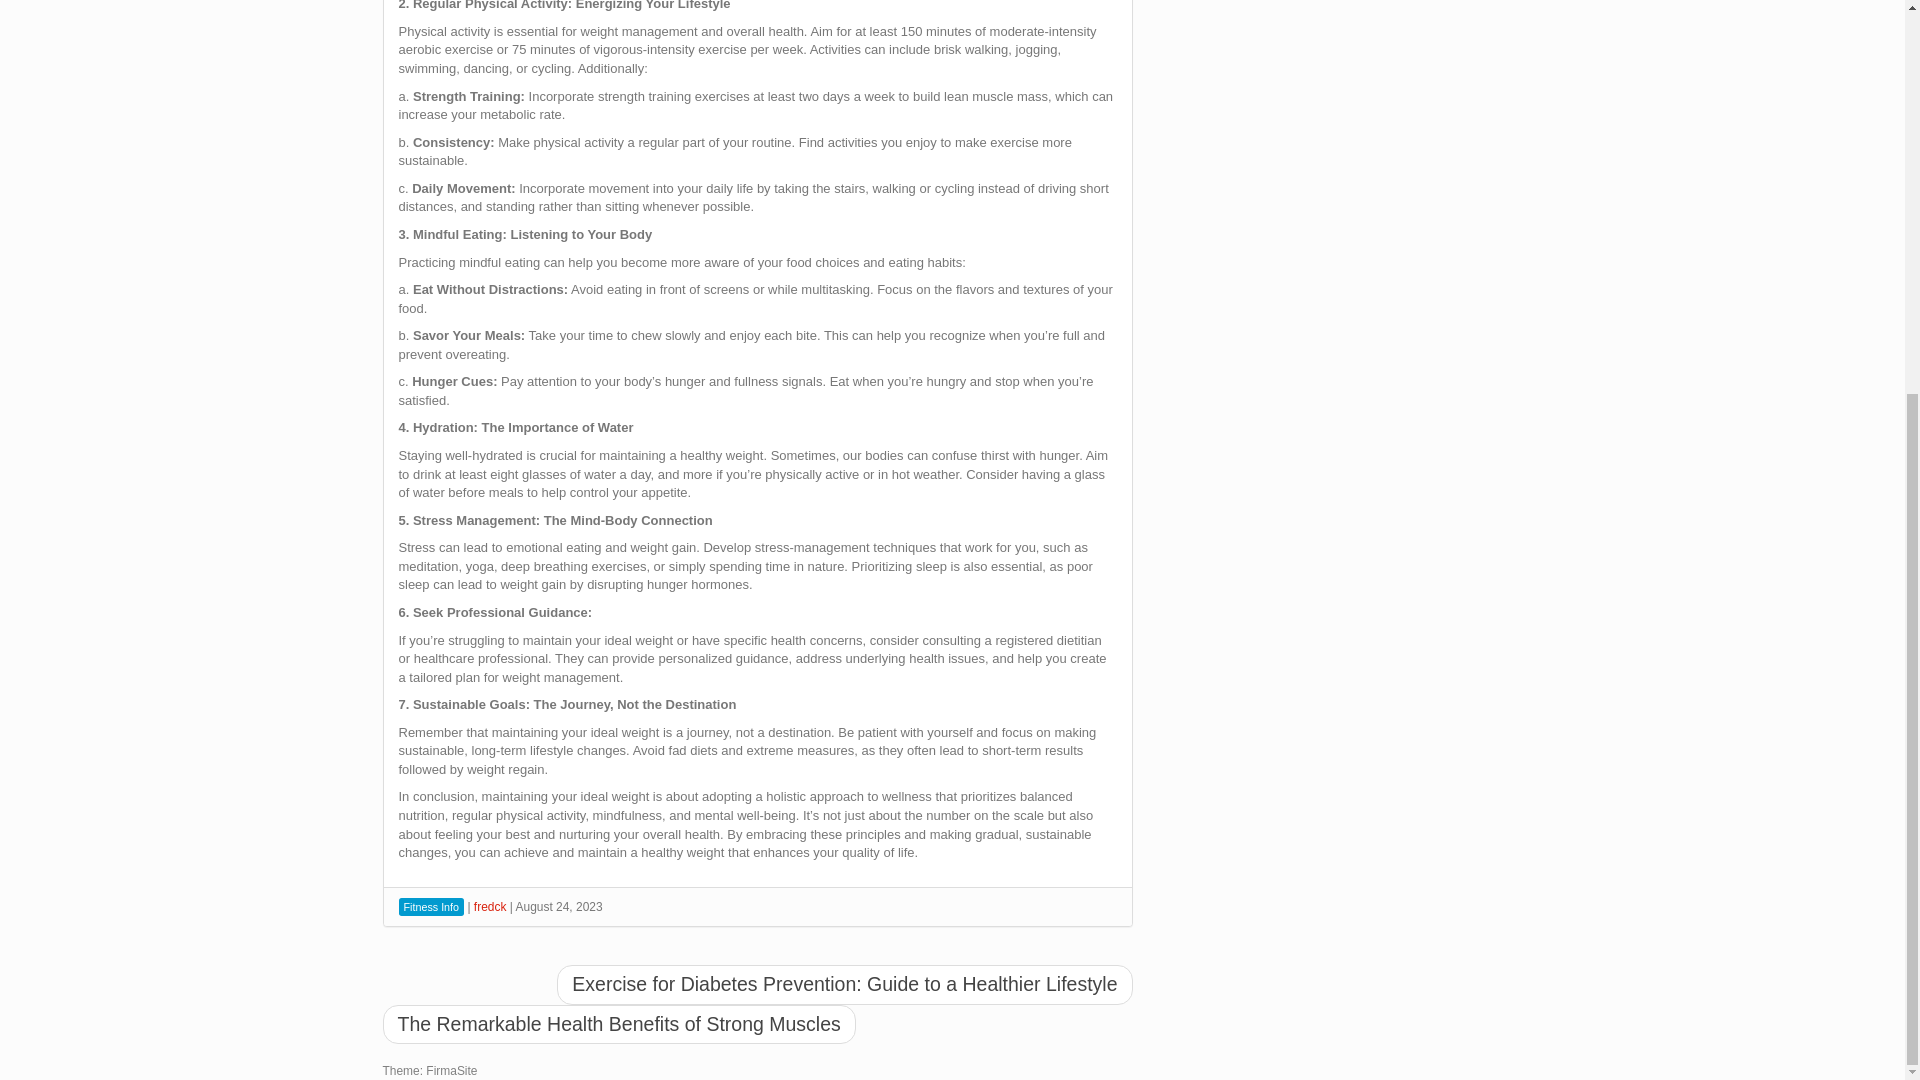 Image resolution: width=1920 pixels, height=1080 pixels. What do you see at coordinates (618, 1024) in the screenshot?
I see `The Remarkable Health Benefits of Strong Muscles` at bounding box center [618, 1024].